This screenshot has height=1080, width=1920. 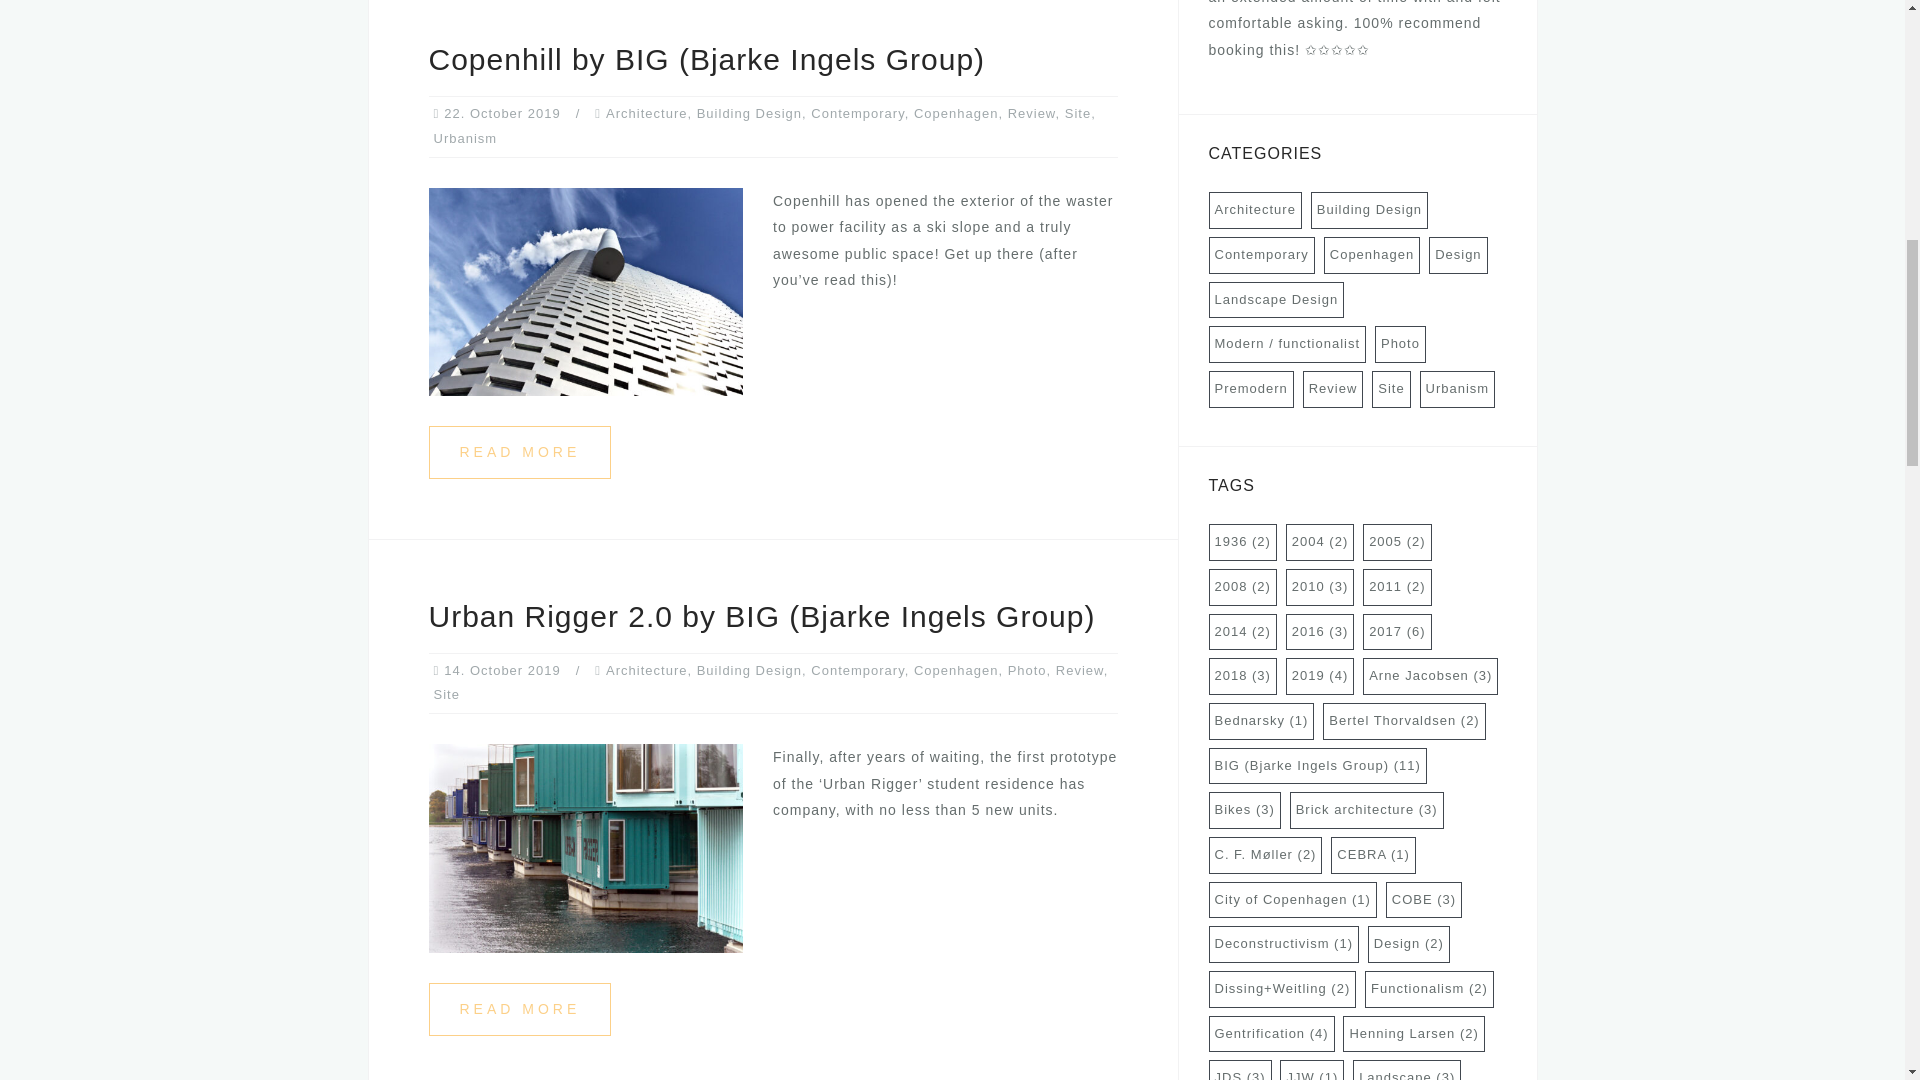 I want to click on Site, so click(x=446, y=694).